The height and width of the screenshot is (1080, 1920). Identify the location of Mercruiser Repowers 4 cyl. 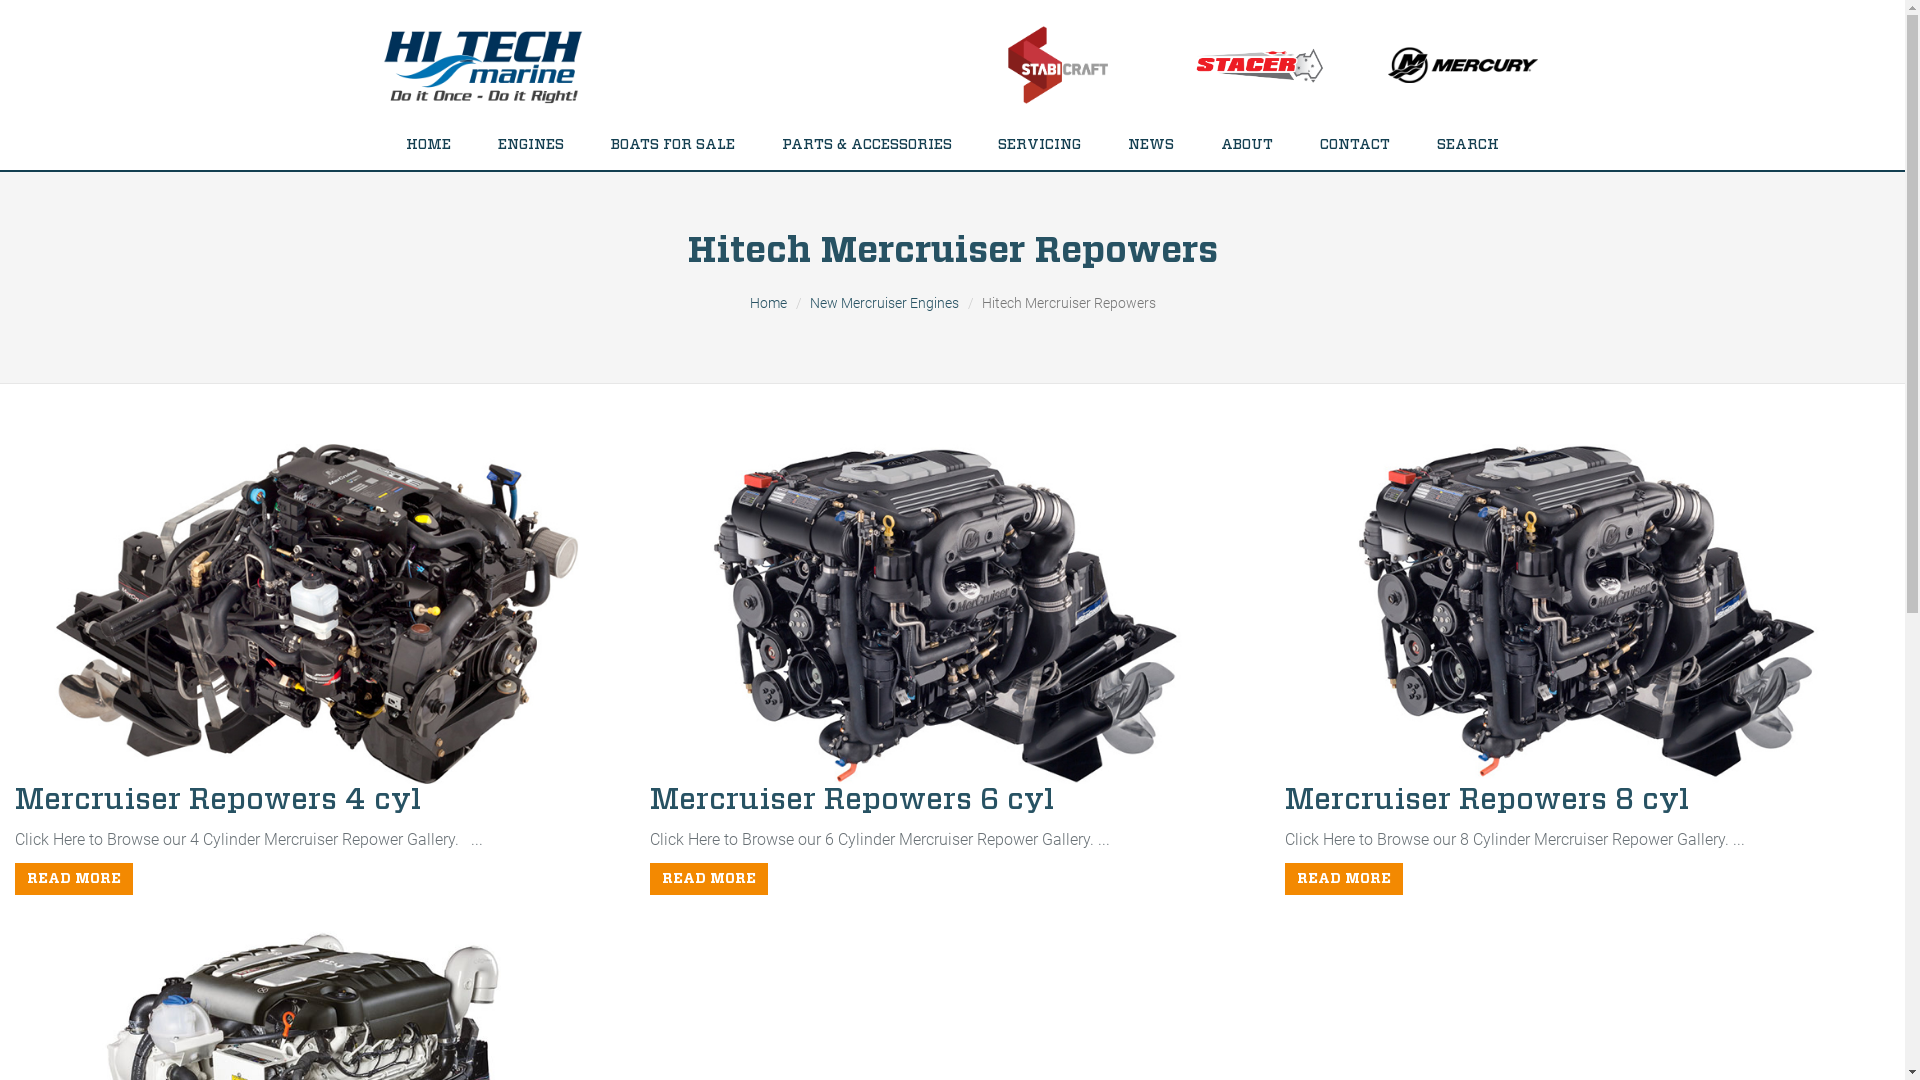
(218, 800).